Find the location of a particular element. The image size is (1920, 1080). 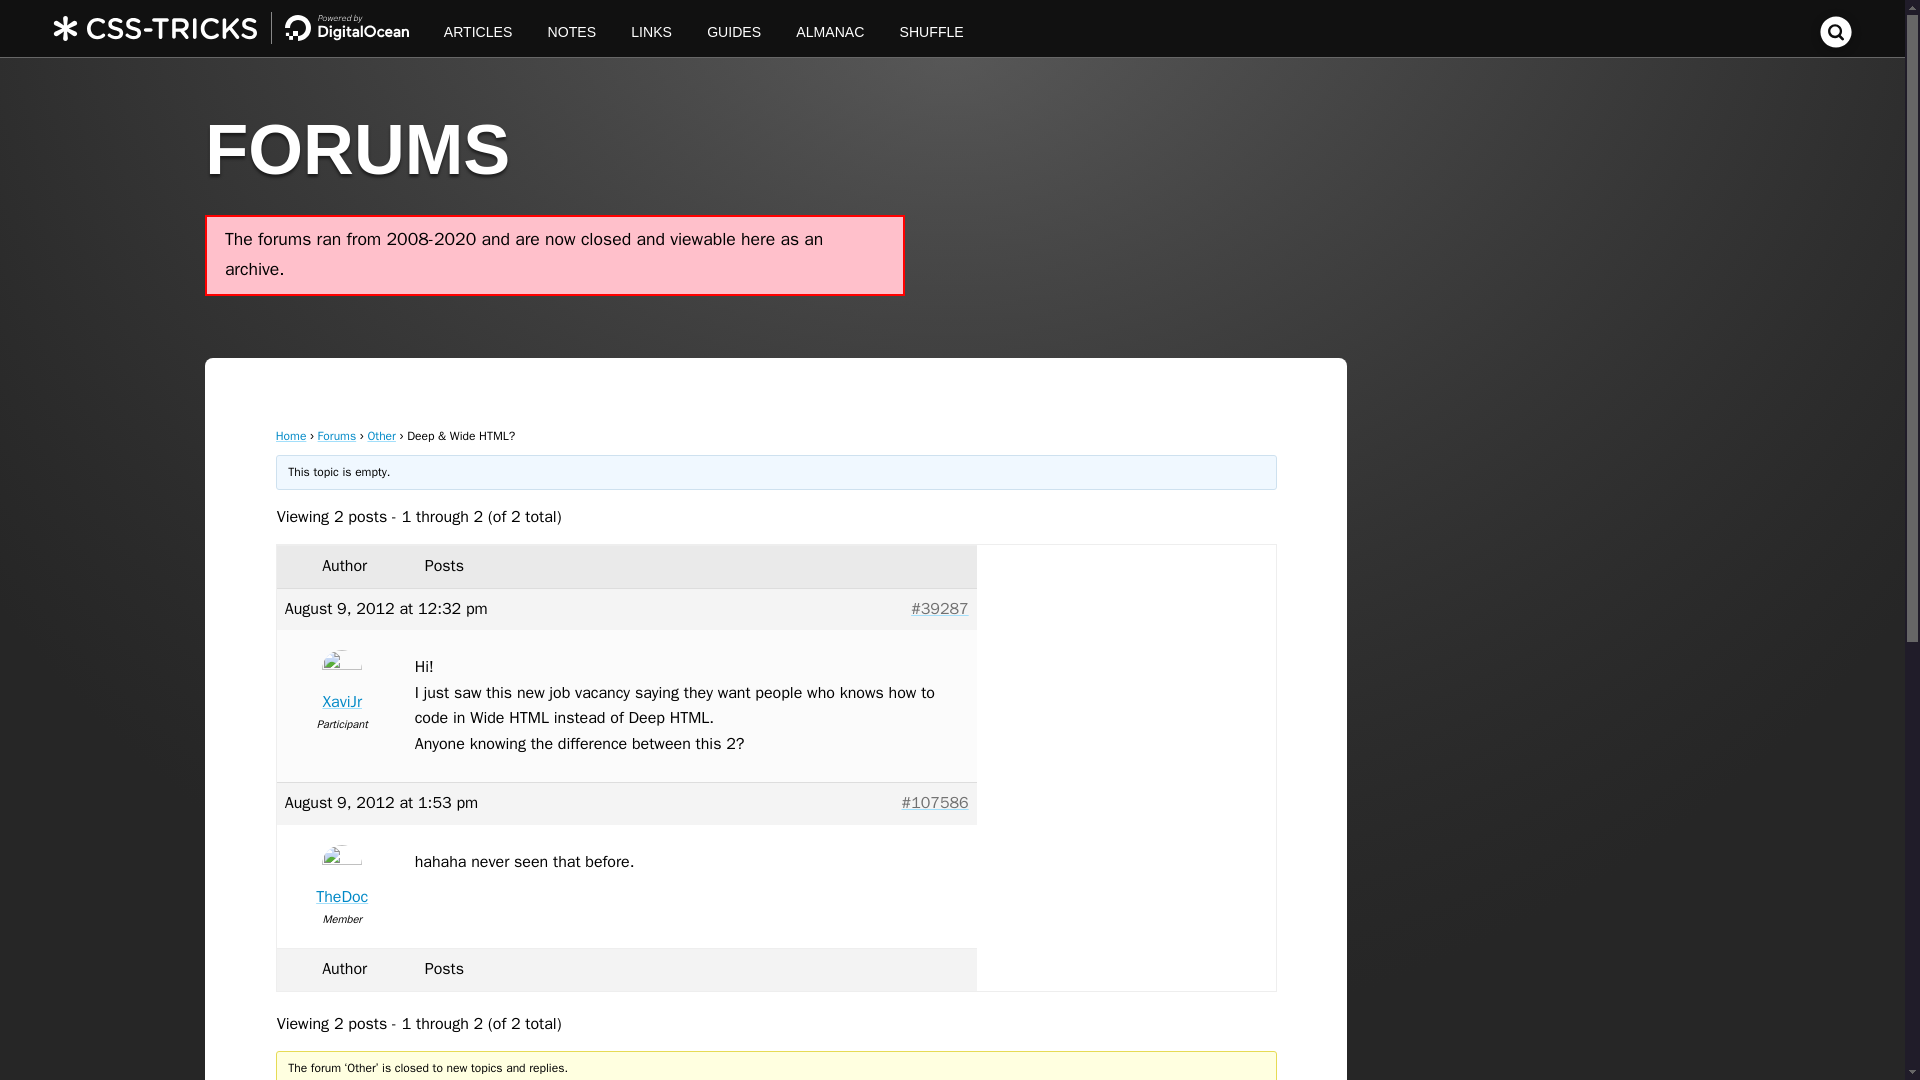

NOTES is located at coordinates (572, 28).